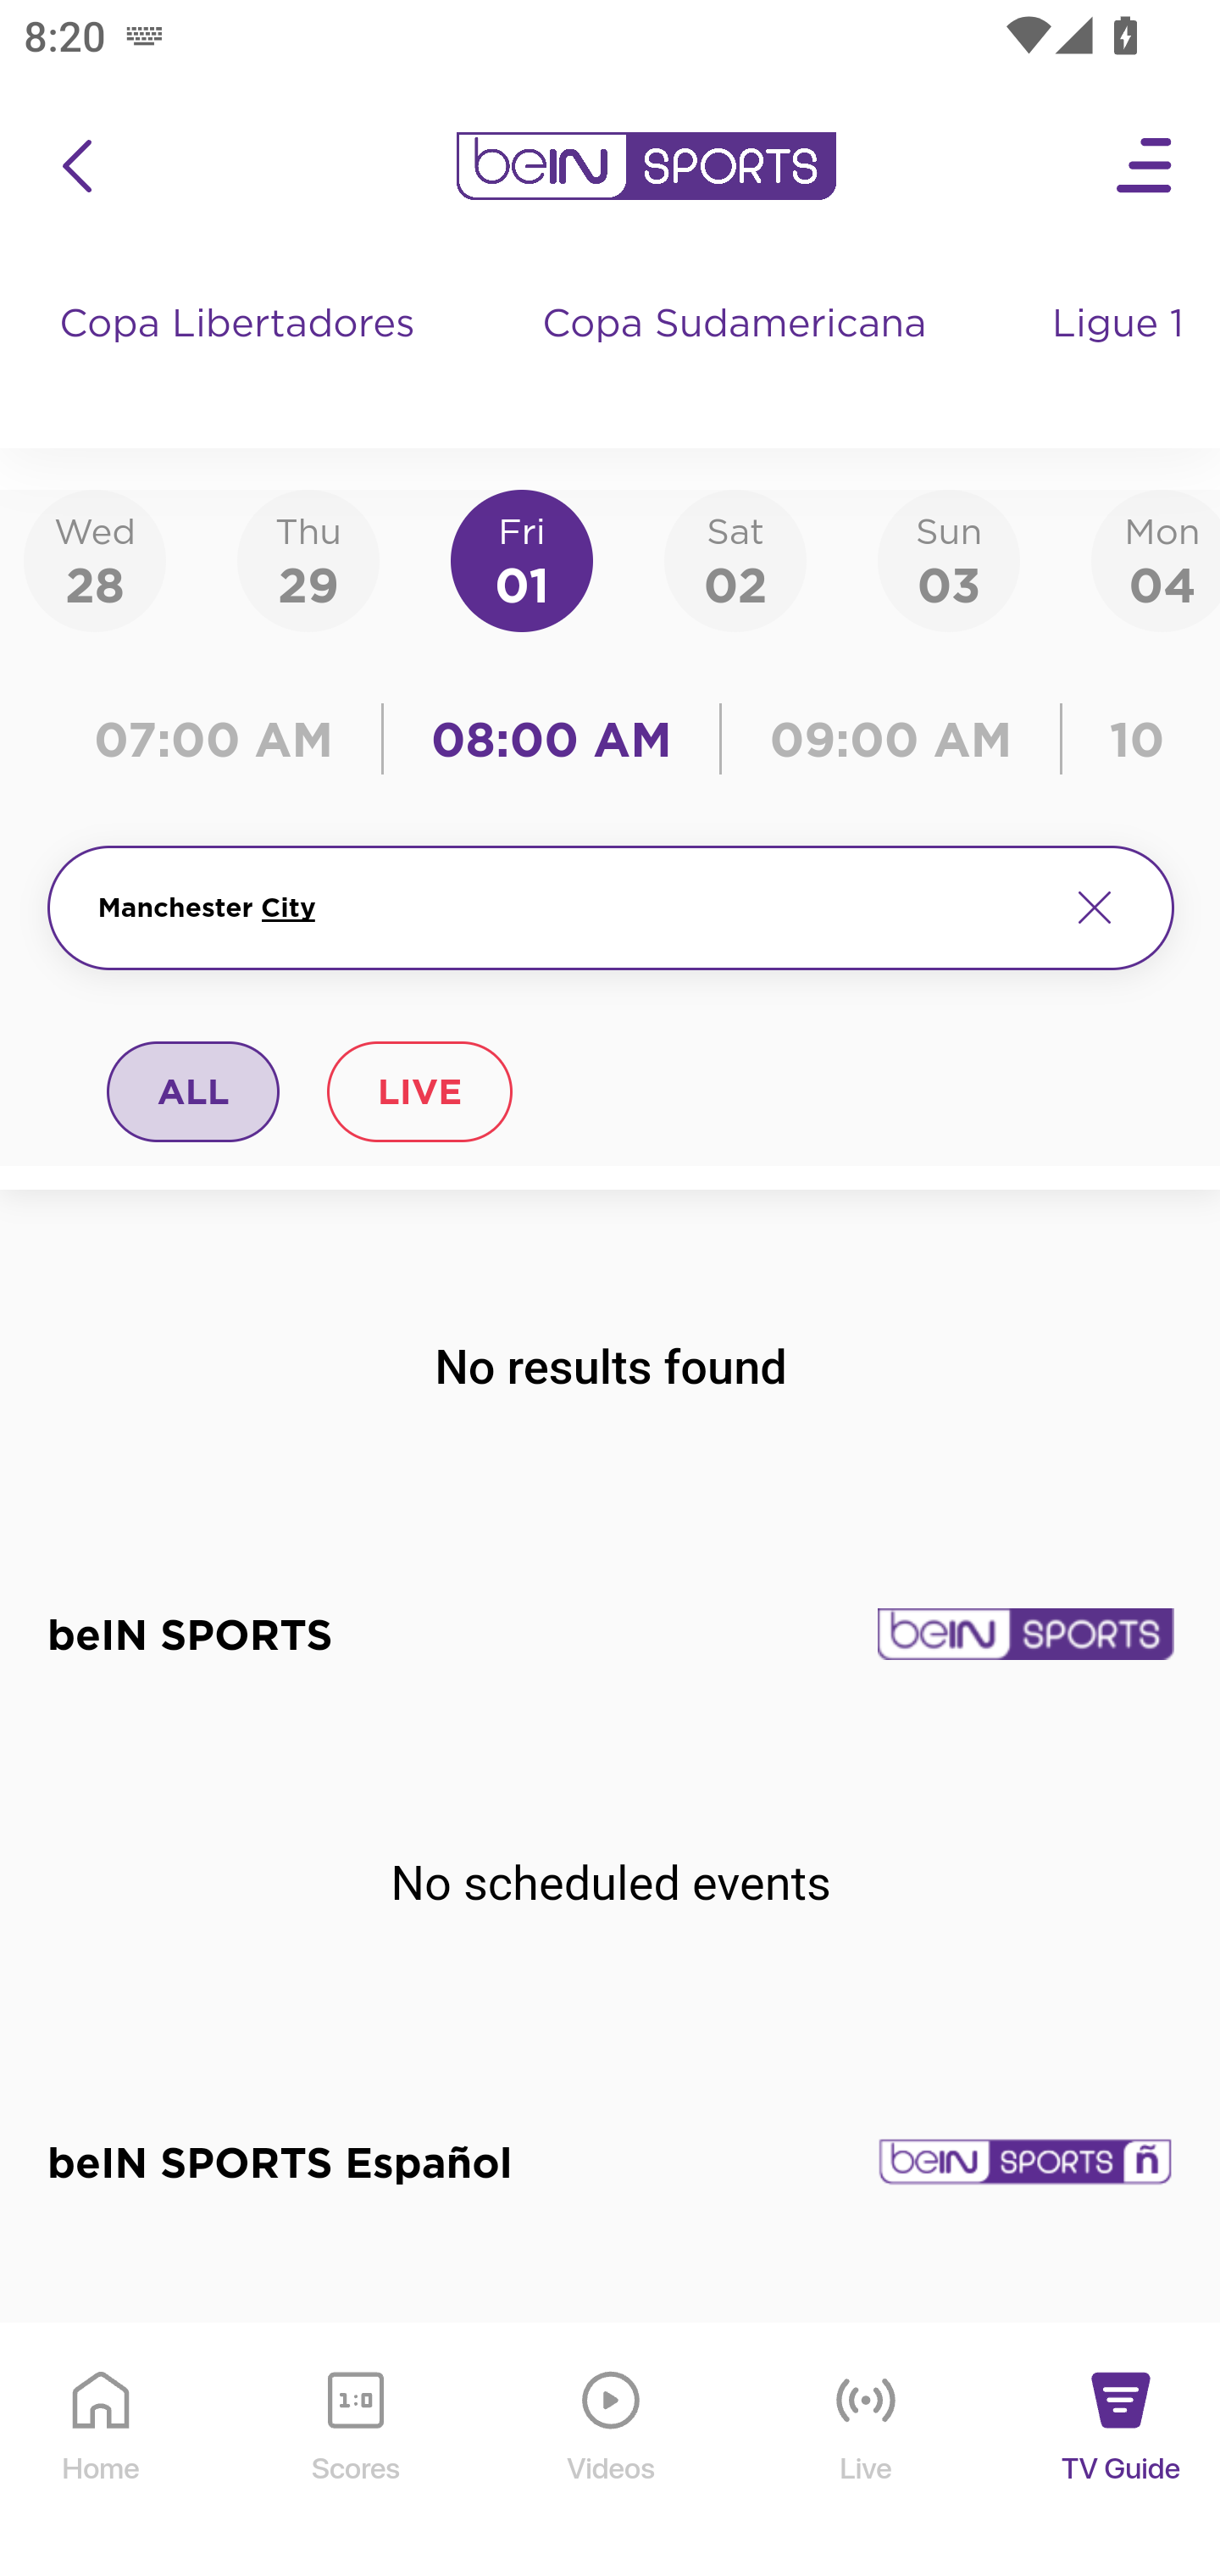  What do you see at coordinates (76, 166) in the screenshot?
I see `icon back` at bounding box center [76, 166].